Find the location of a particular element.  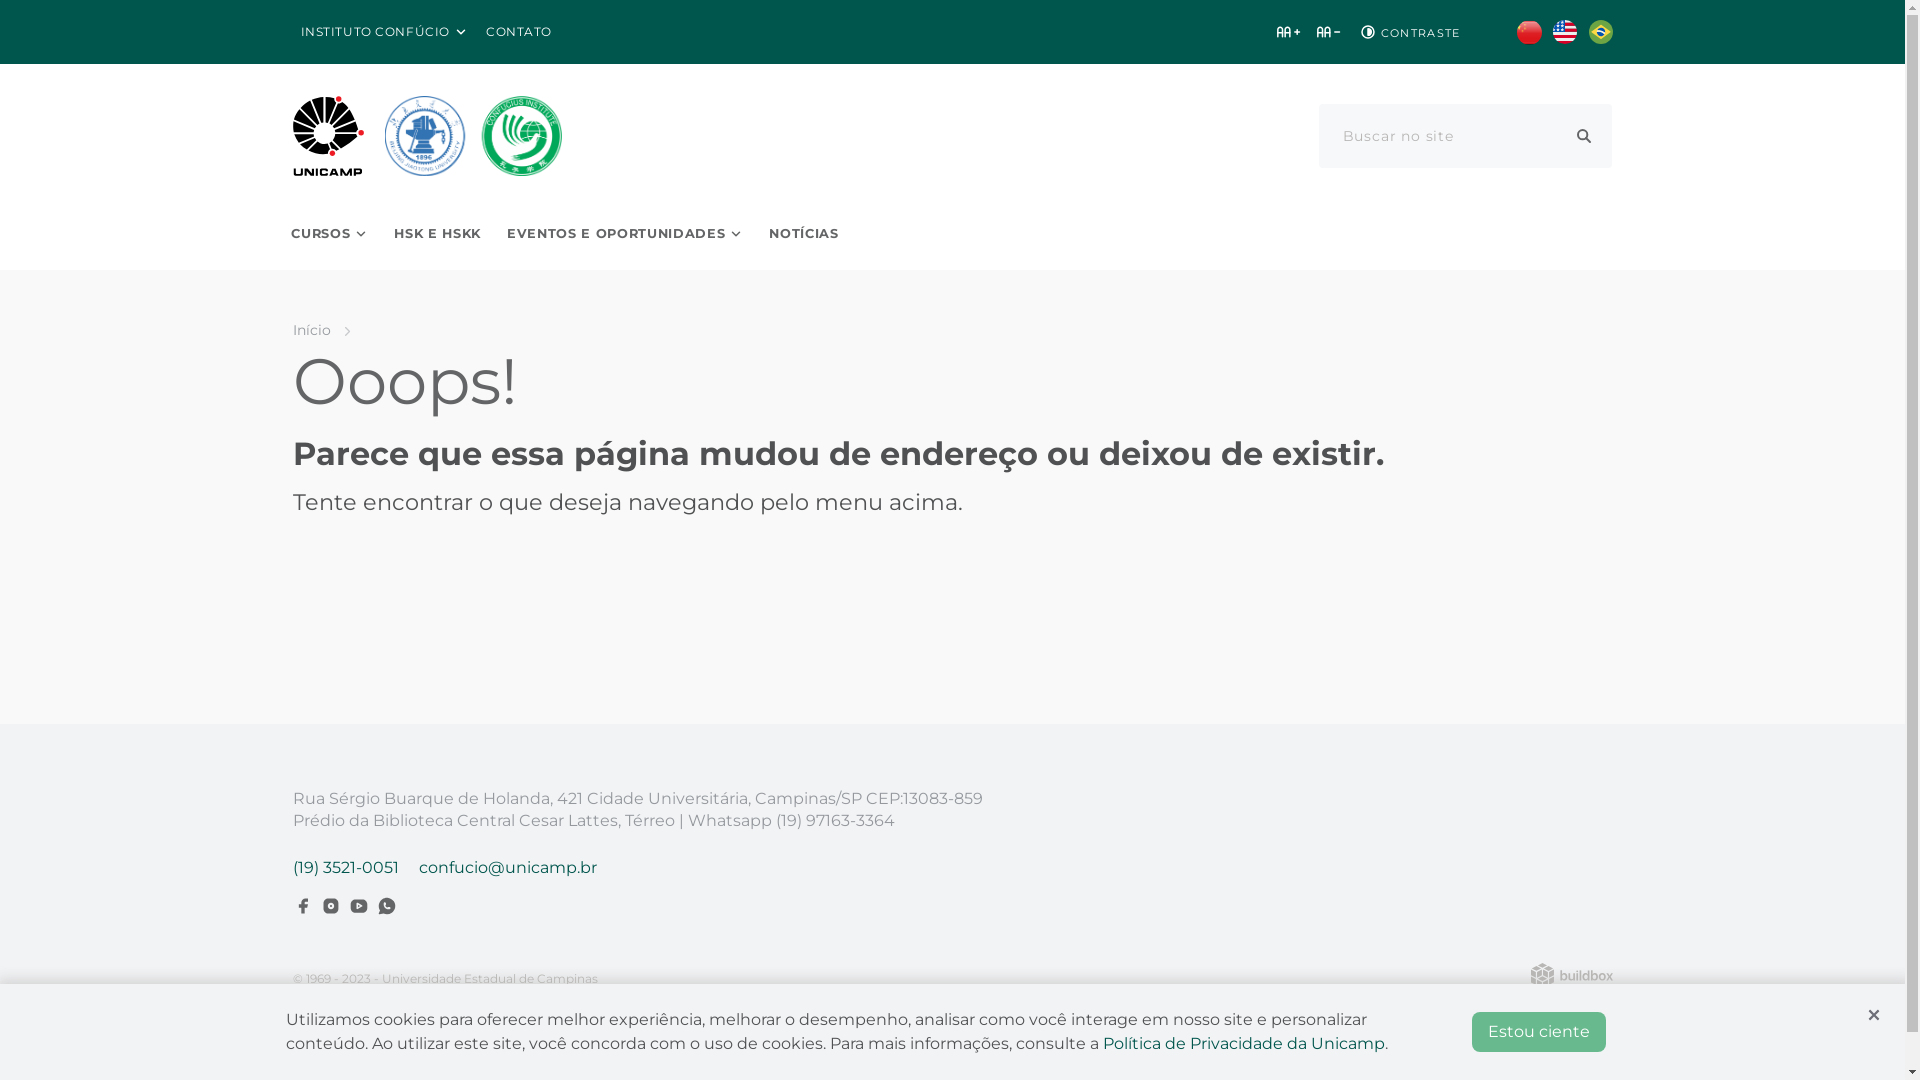

CONTATO is located at coordinates (519, 32).